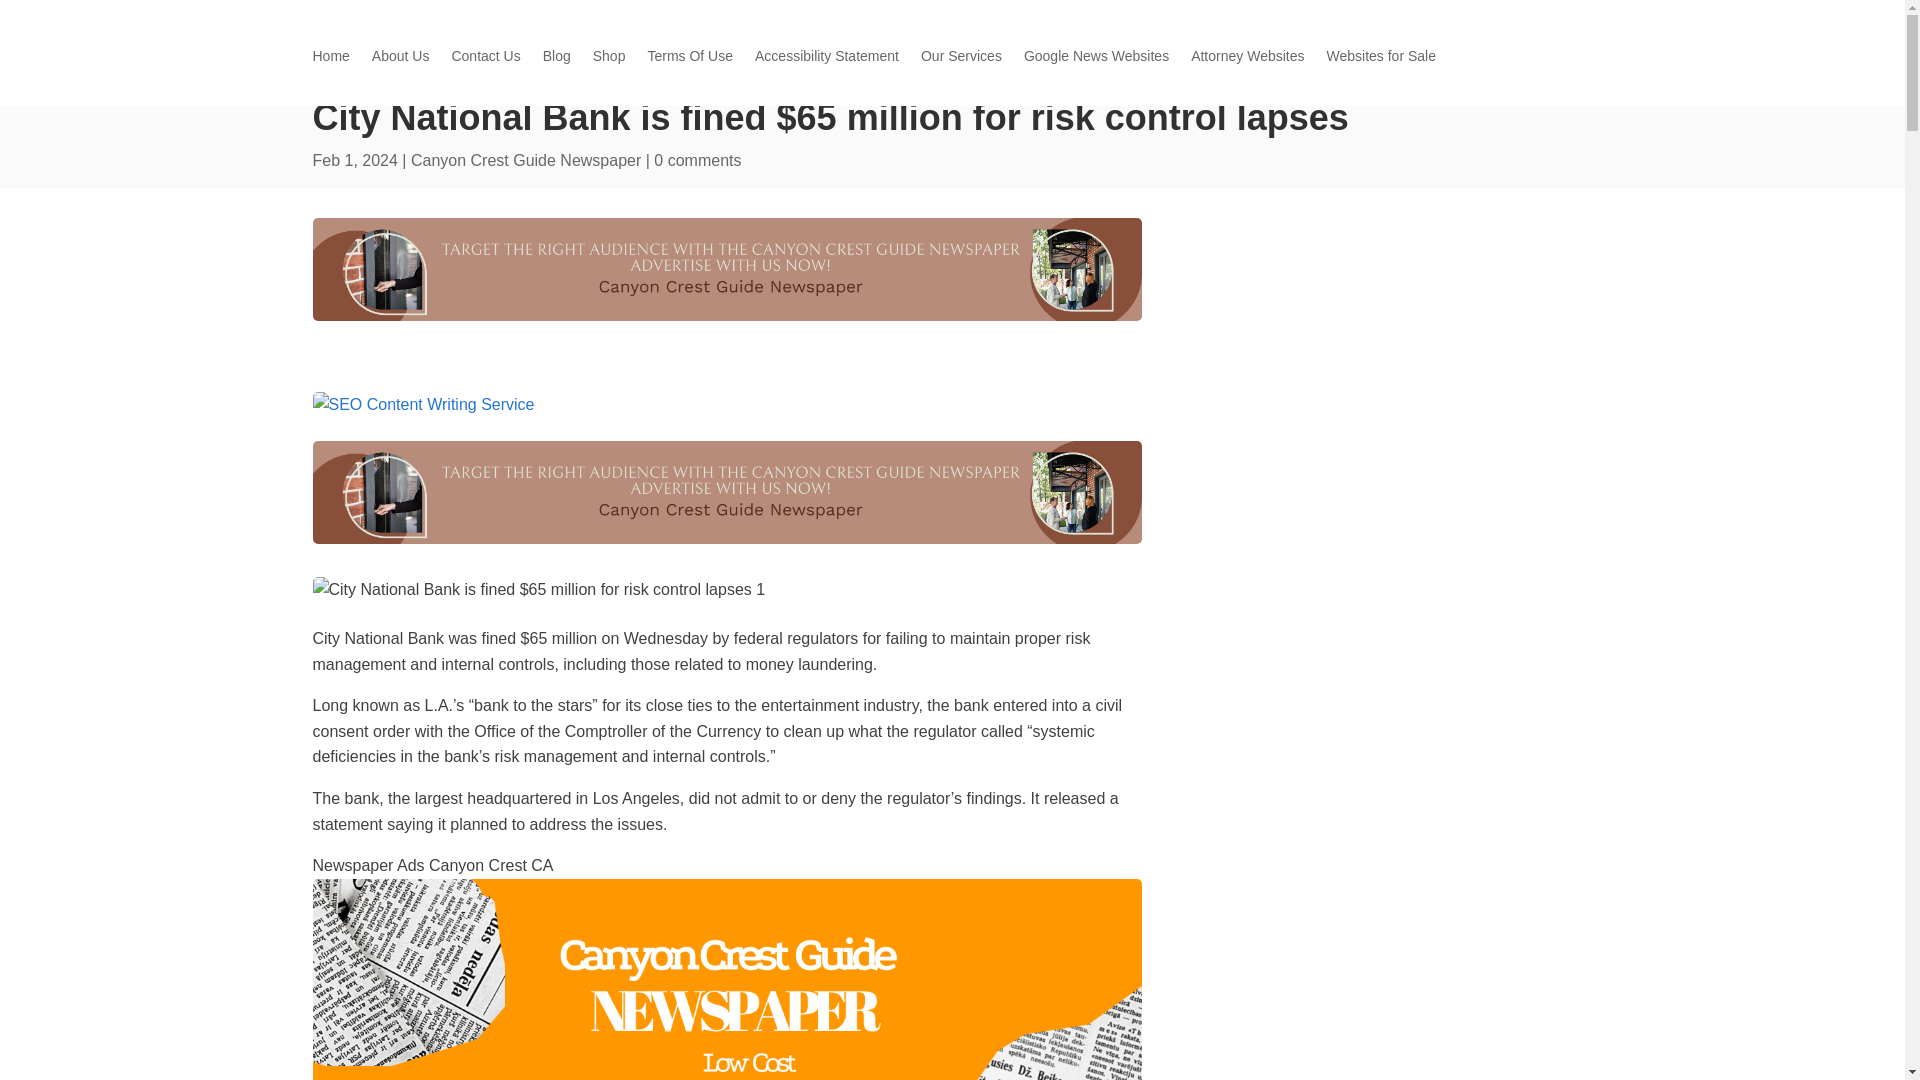 The image size is (1920, 1080). What do you see at coordinates (526, 160) in the screenshot?
I see `Canyon Crest Guide Newspaper` at bounding box center [526, 160].